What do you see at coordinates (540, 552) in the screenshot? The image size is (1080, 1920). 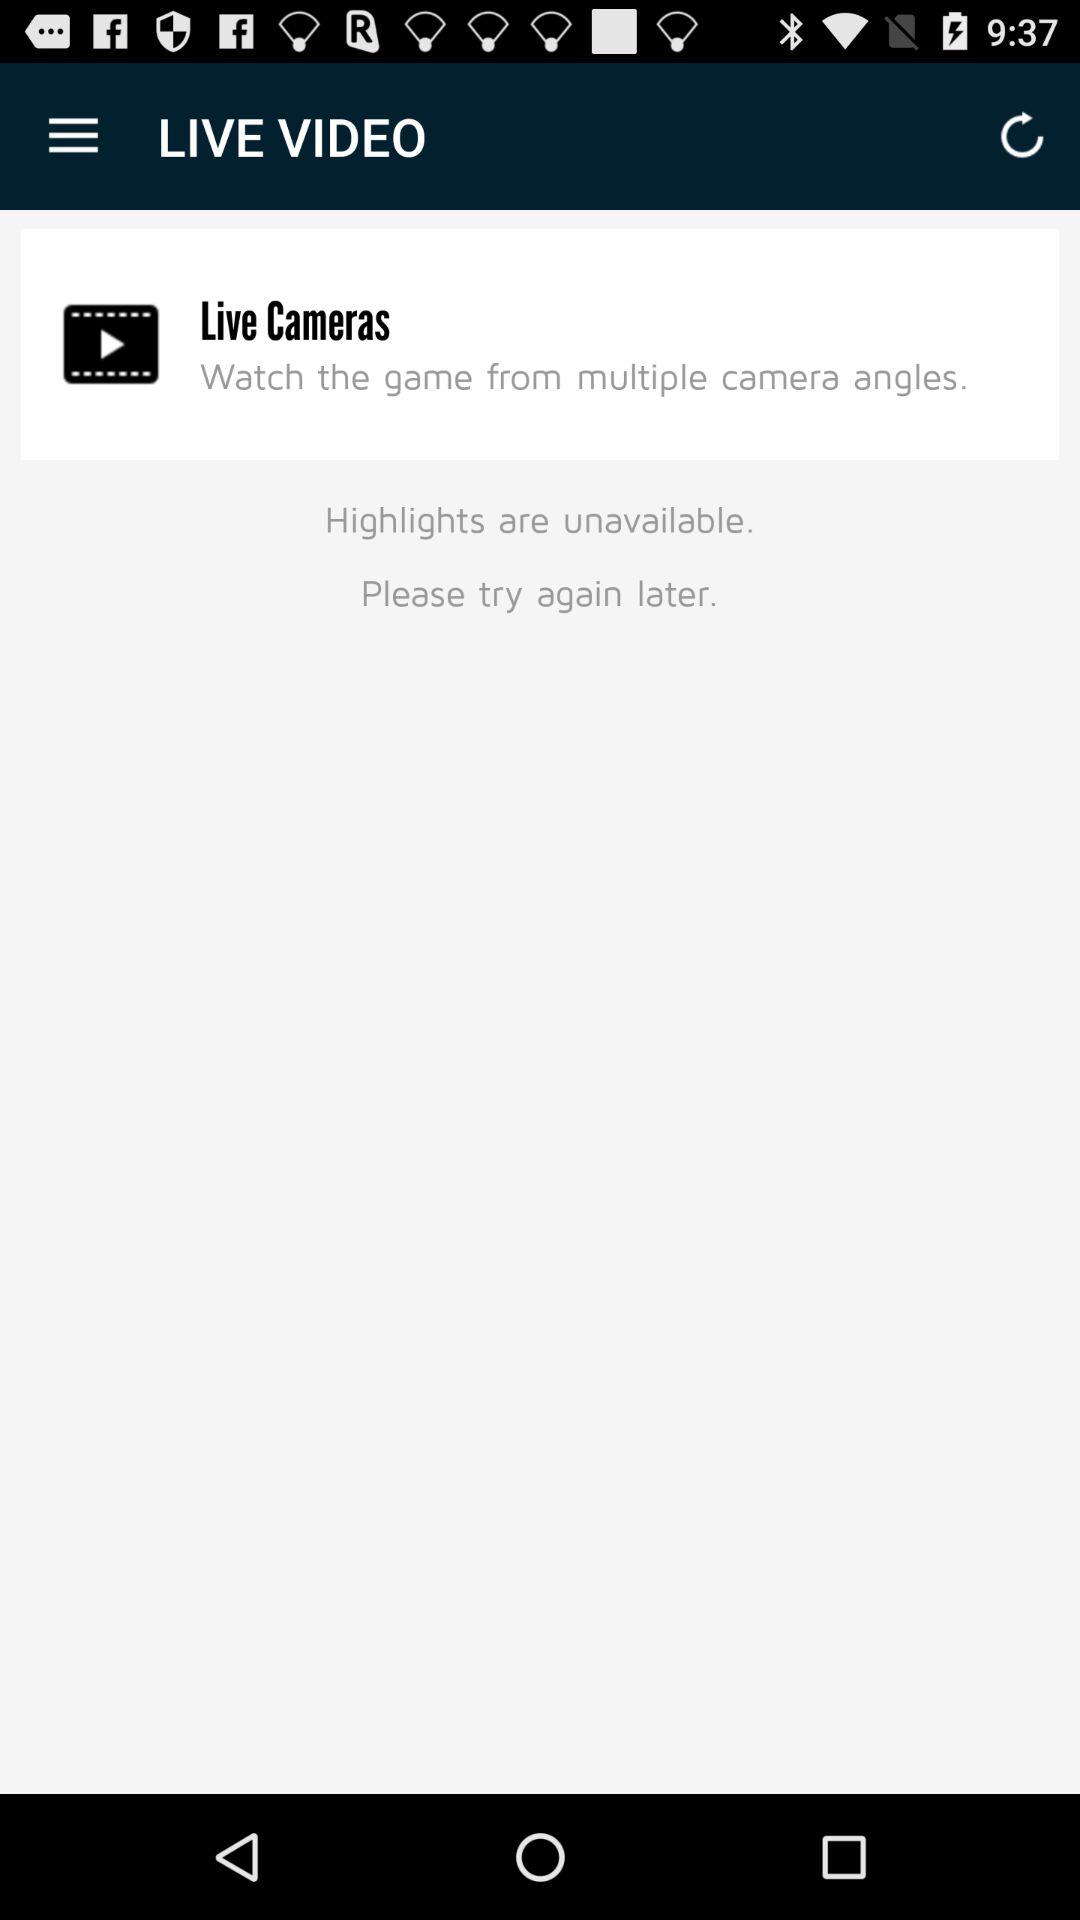 I see `open highlights are unavailable` at bounding box center [540, 552].